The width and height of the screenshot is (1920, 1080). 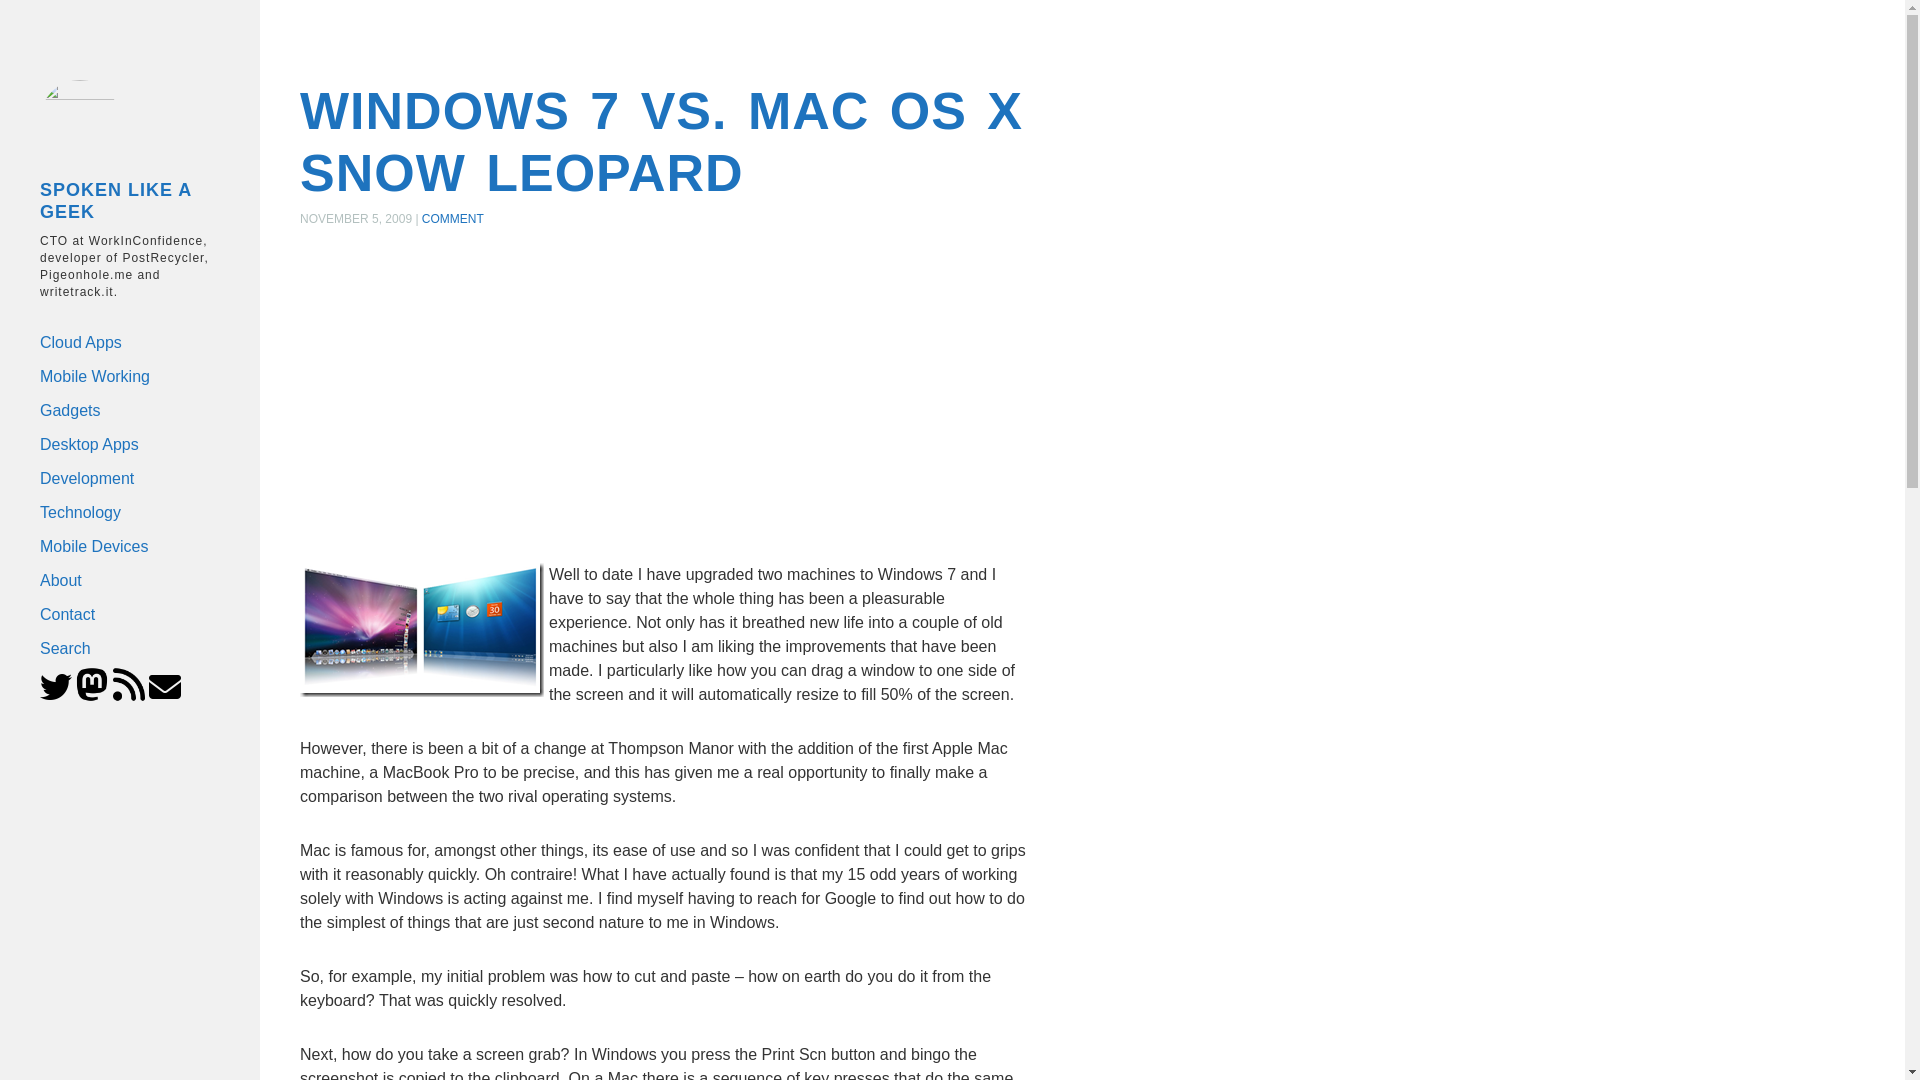 What do you see at coordinates (111, 342) in the screenshot?
I see `Cloud Apps` at bounding box center [111, 342].